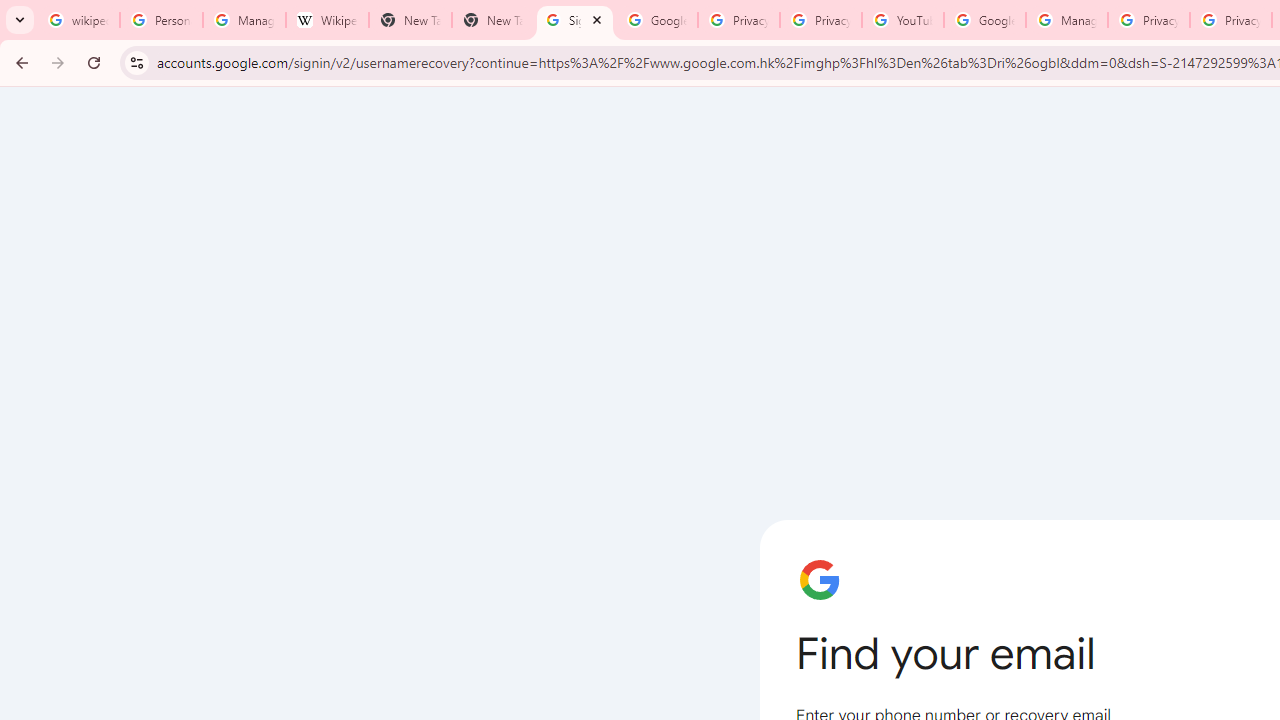 Image resolution: width=1280 pixels, height=720 pixels. I want to click on Manage your Location History - Google Search Help, so click(244, 20).